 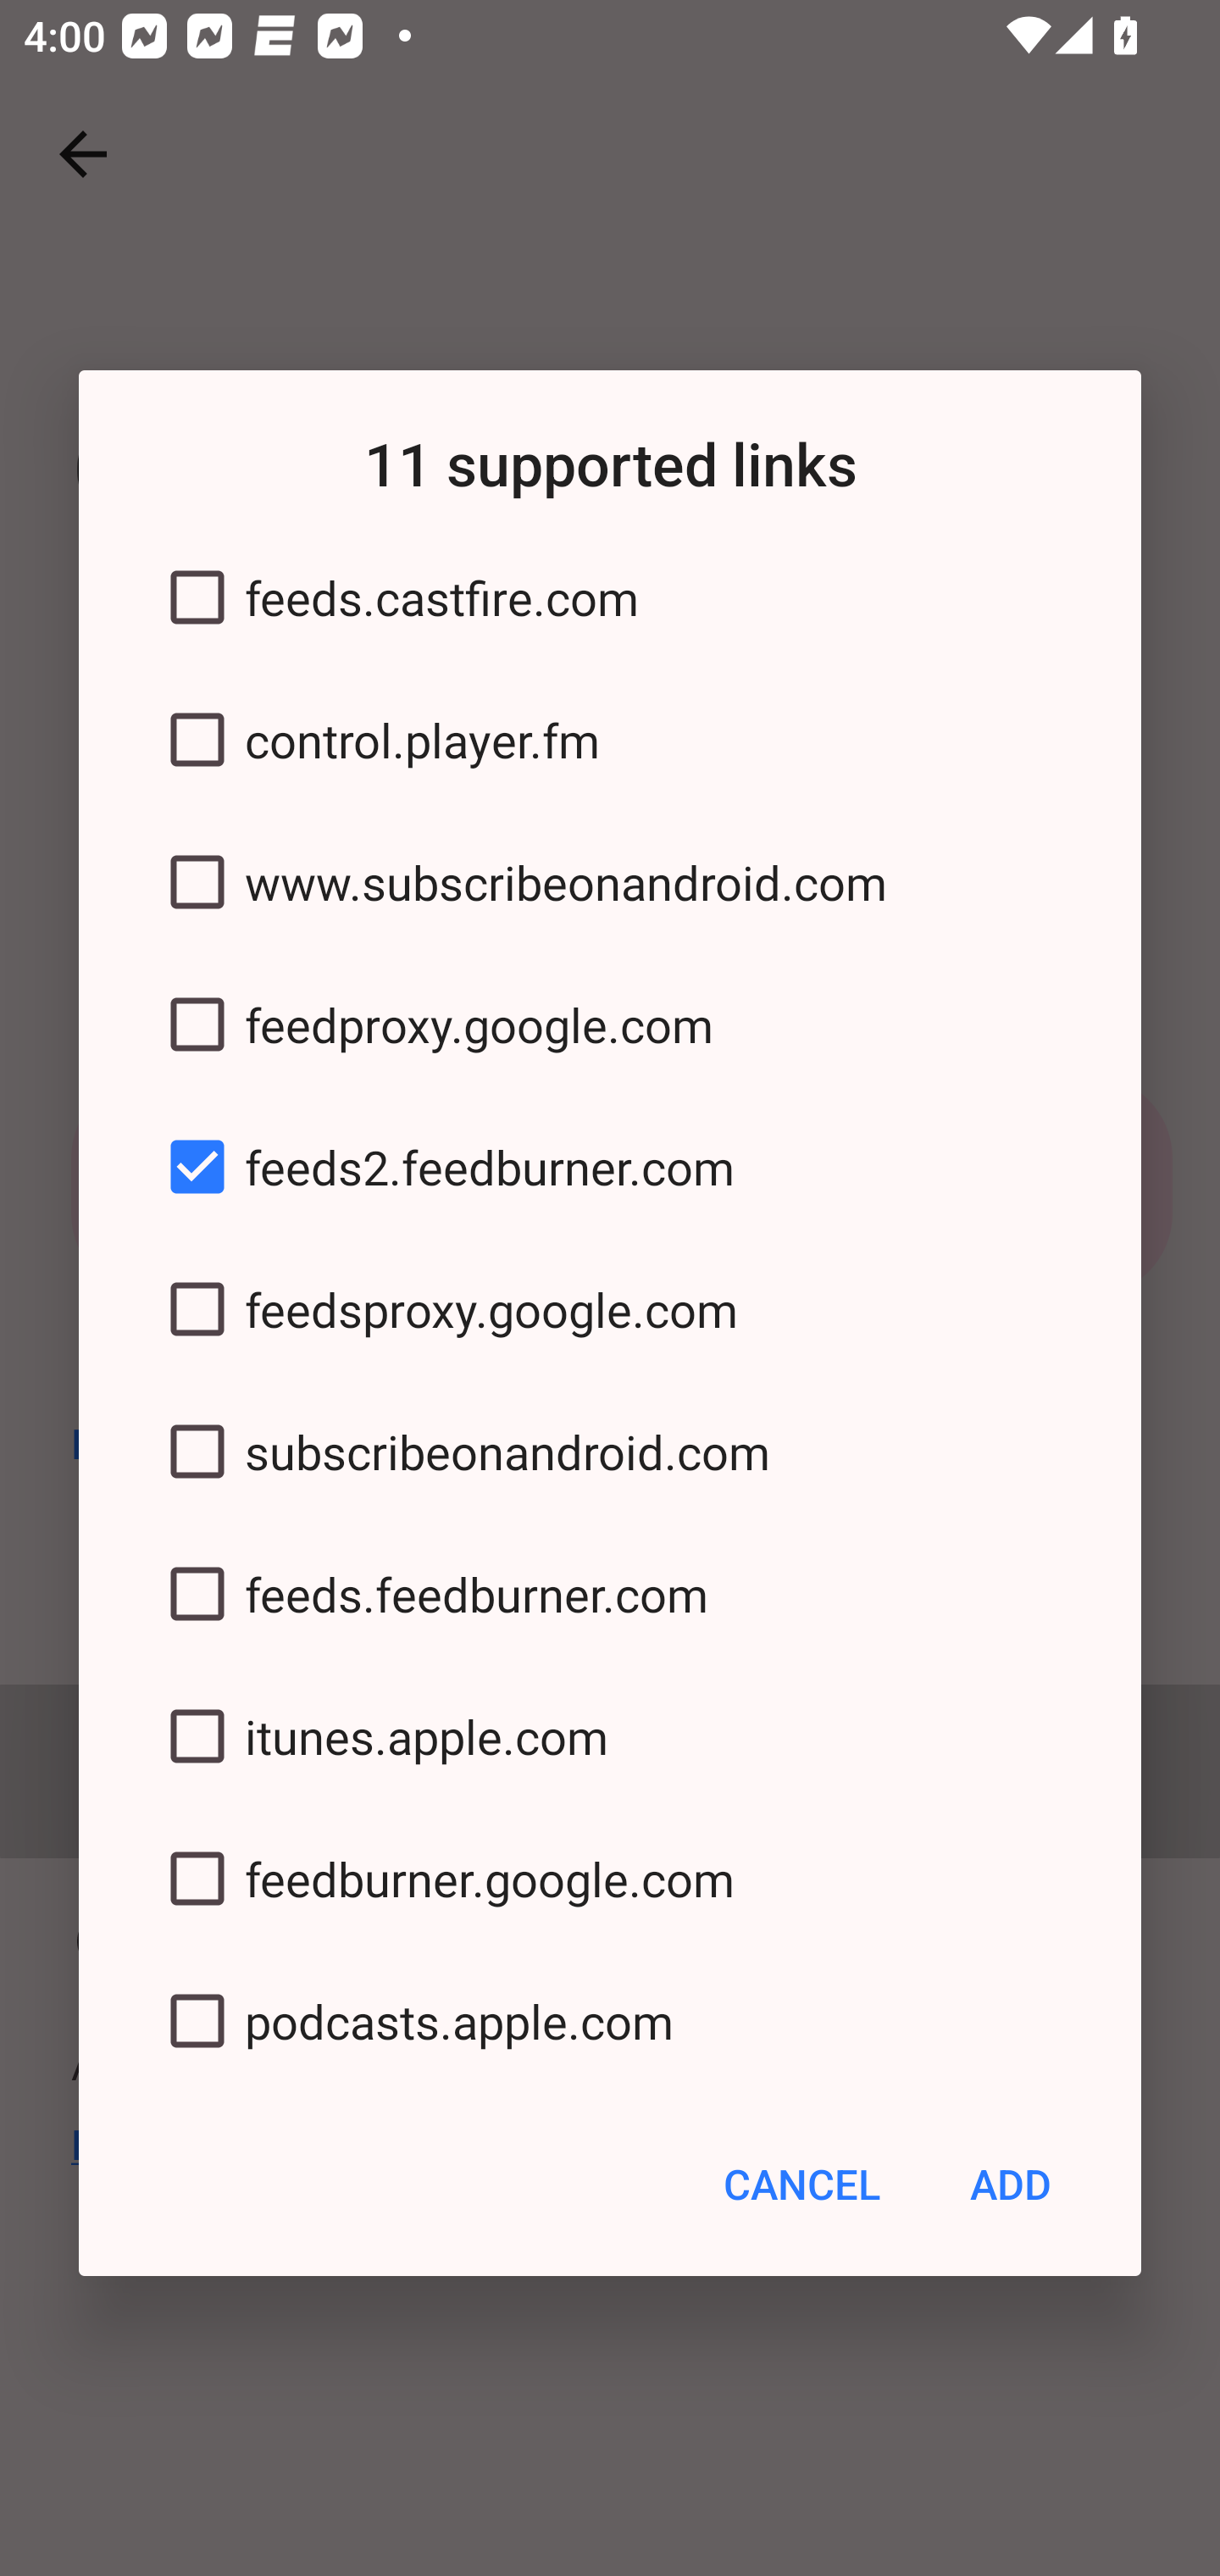 What do you see at coordinates (610, 1735) in the screenshot?
I see `itunes.apple.com` at bounding box center [610, 1735].